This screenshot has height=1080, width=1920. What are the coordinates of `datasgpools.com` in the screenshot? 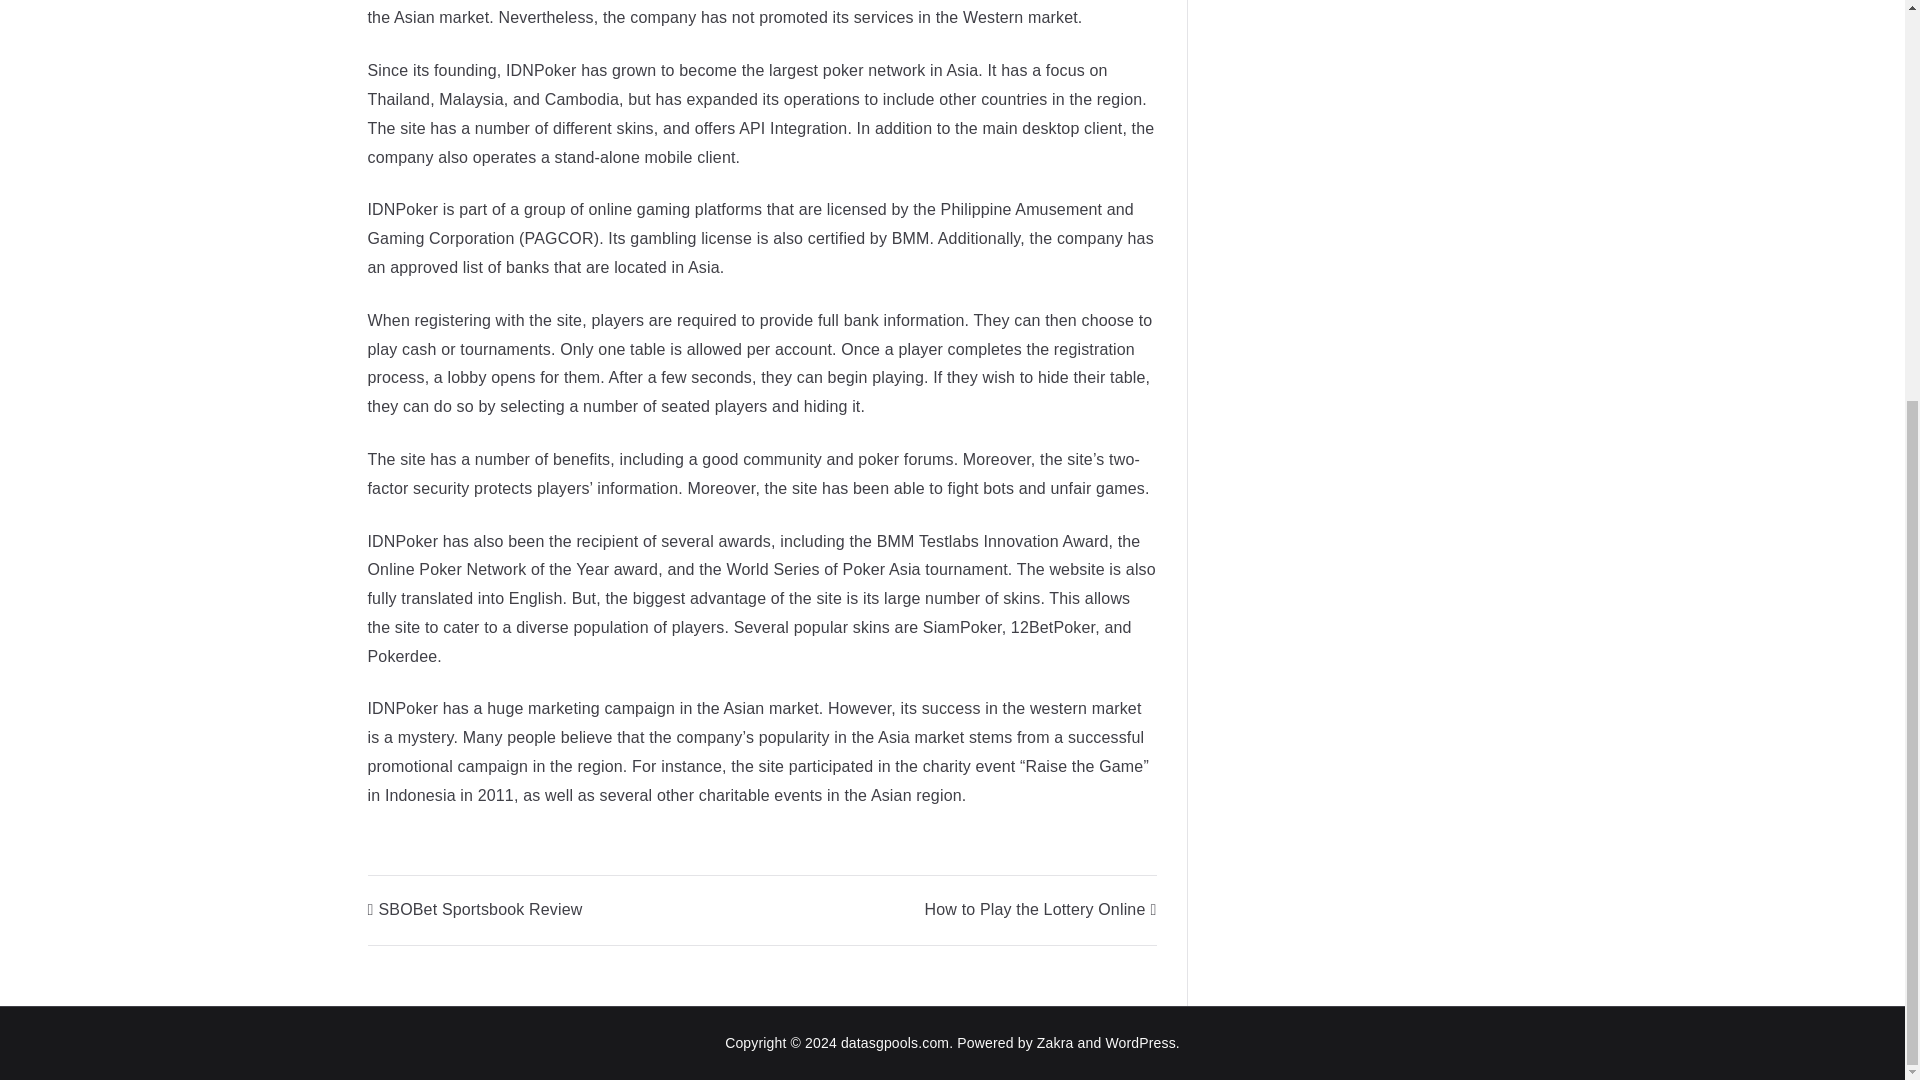 It's located at (894, 1042).